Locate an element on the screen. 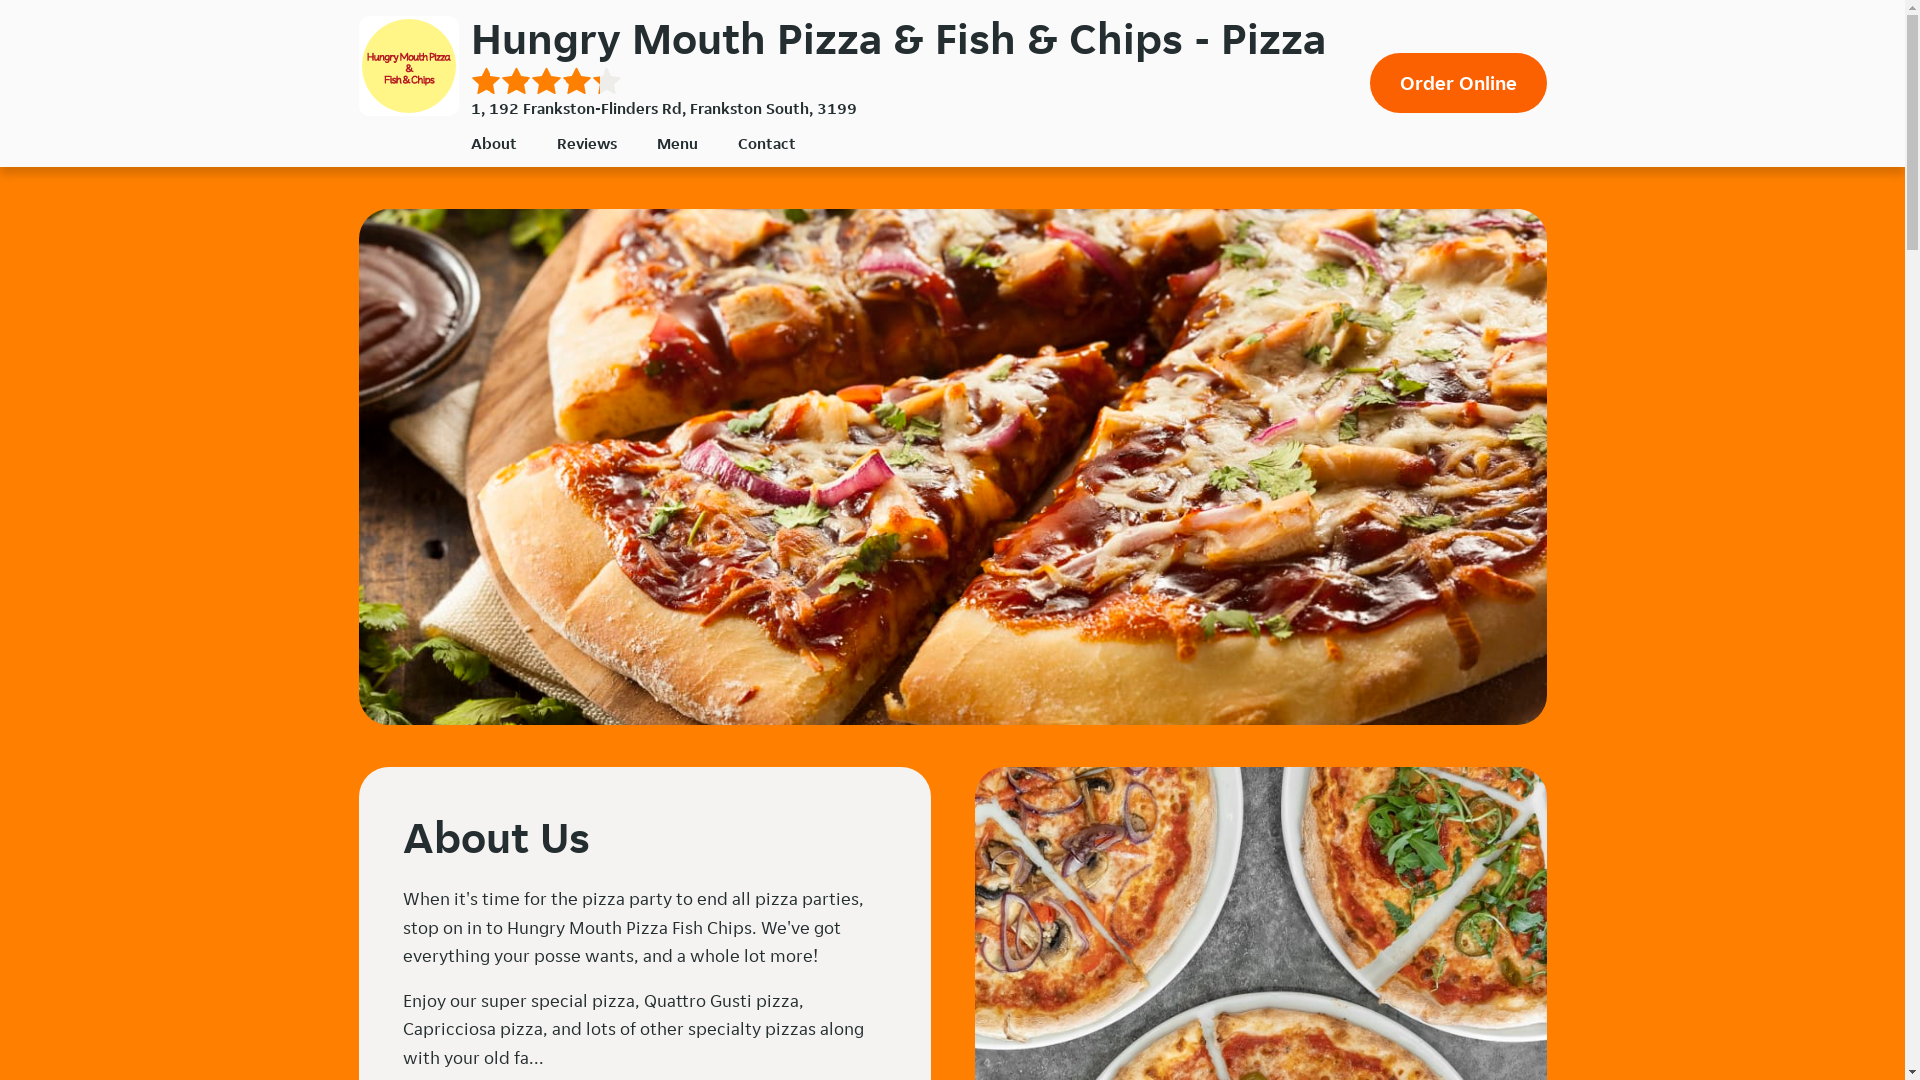 The height and width of the screenshot is (1080, 1920). Reviews is located at coordinates (586, 144).